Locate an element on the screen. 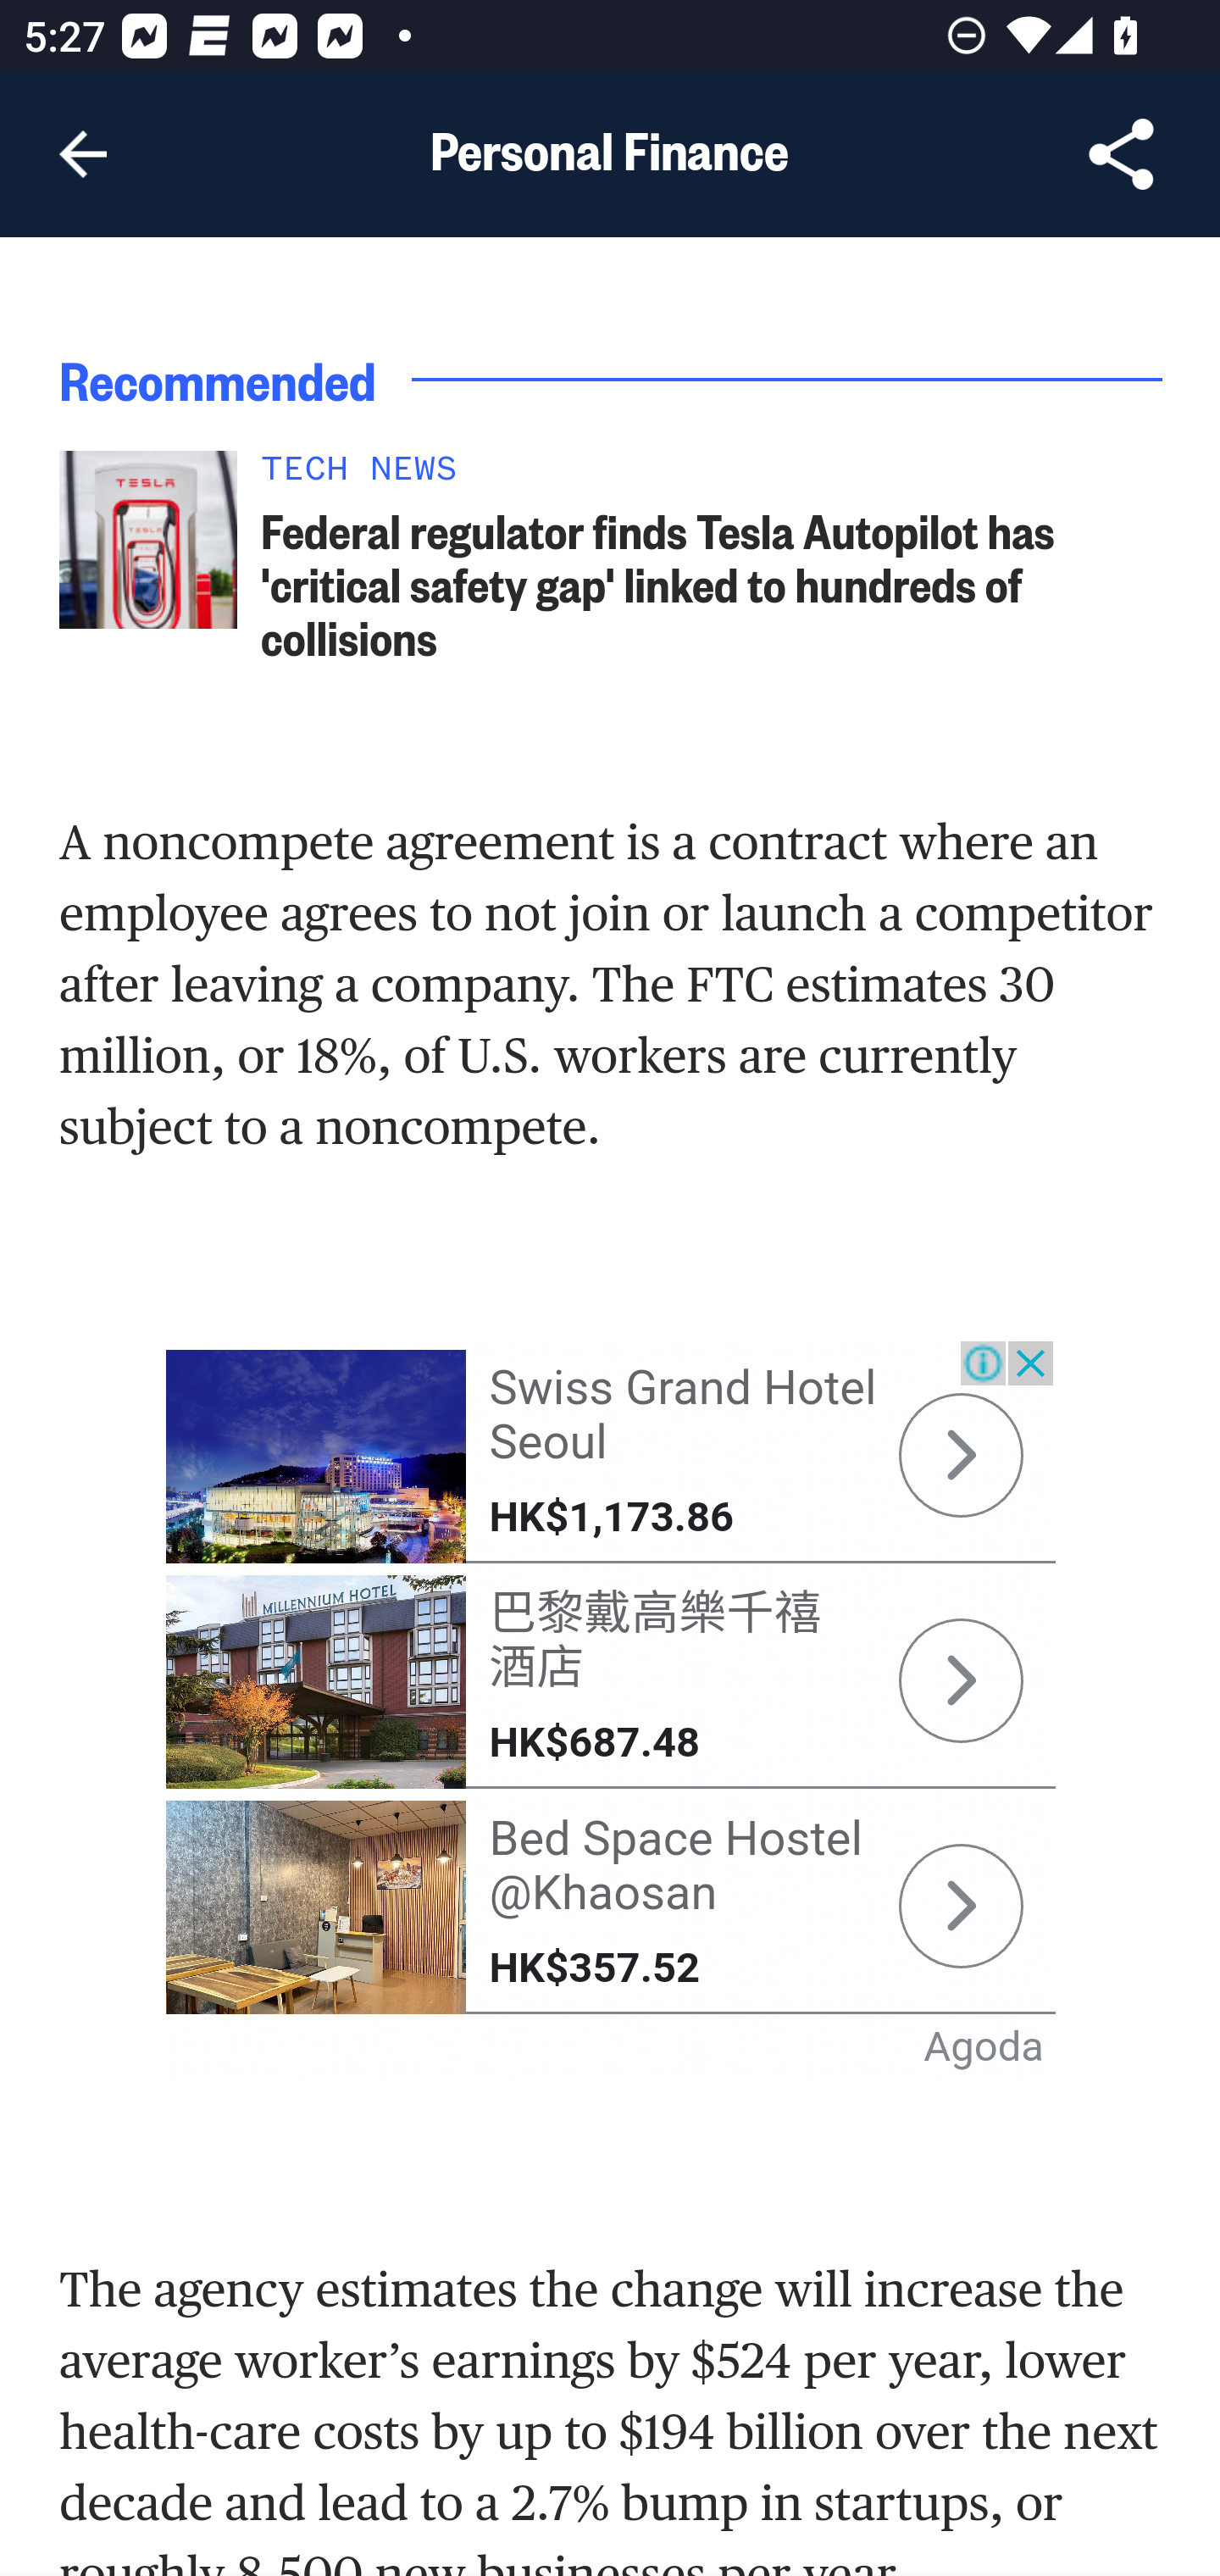 Image resolution: width=1220 pixels, height=2576 pixels. TECH NEWS is located at coordinates (713, 477).